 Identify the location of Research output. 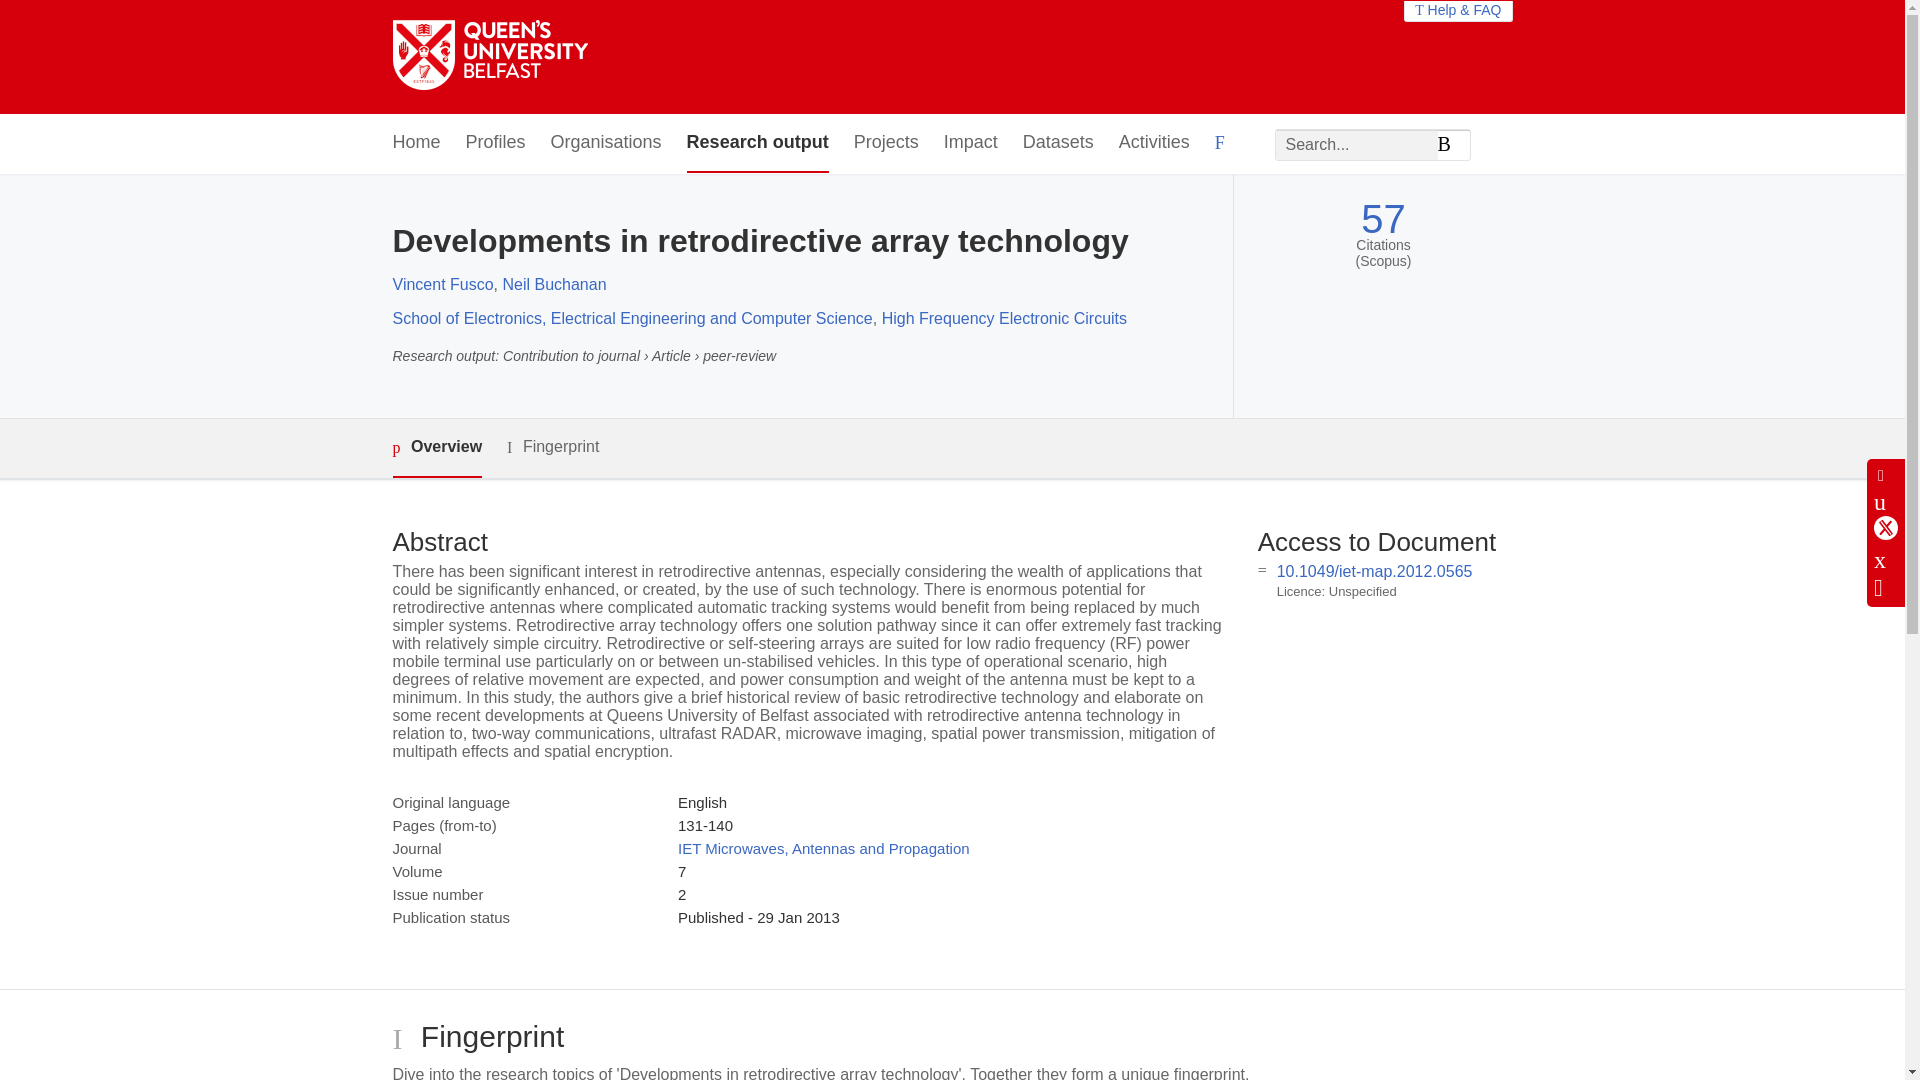
(758, 143).